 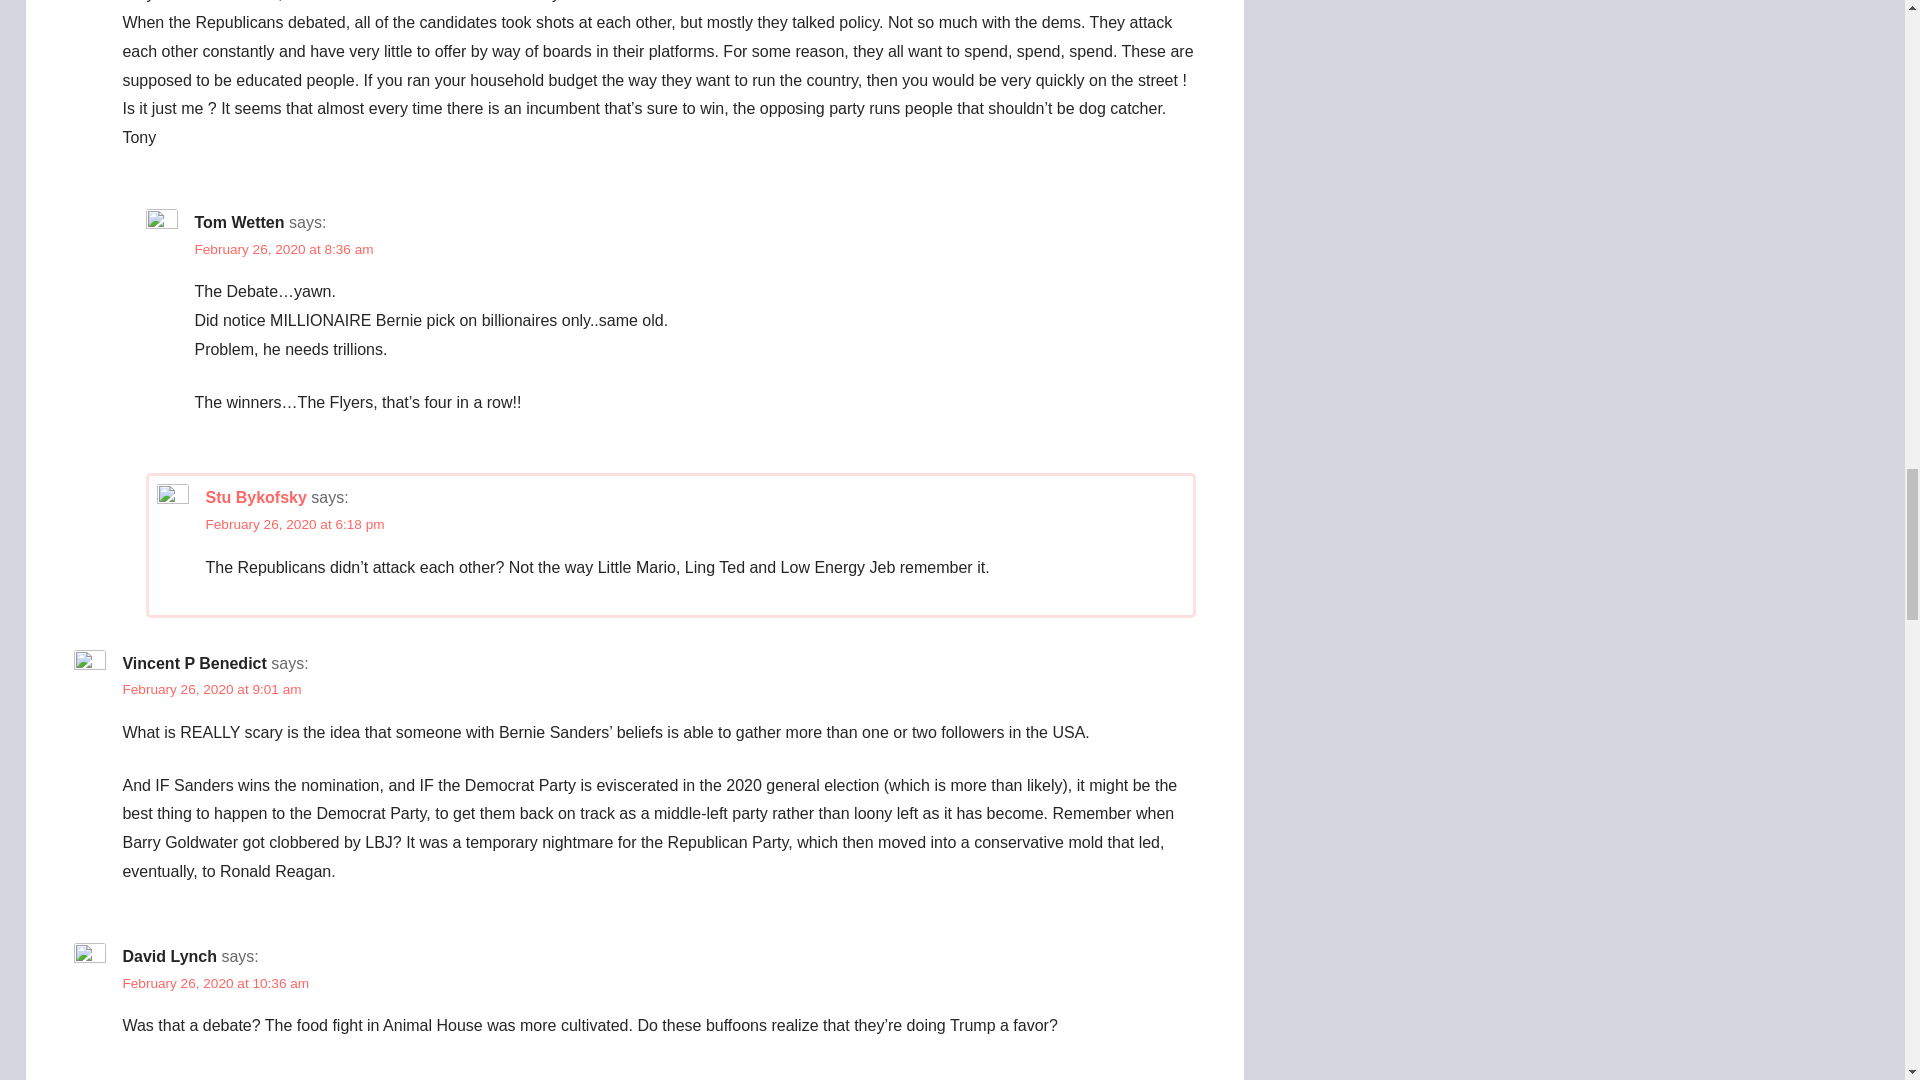 What do you see at coordinates (216, 984) in the screenshot?
I see `February 26, 2020 at 10:36 am` at bounding box center [216, 984].